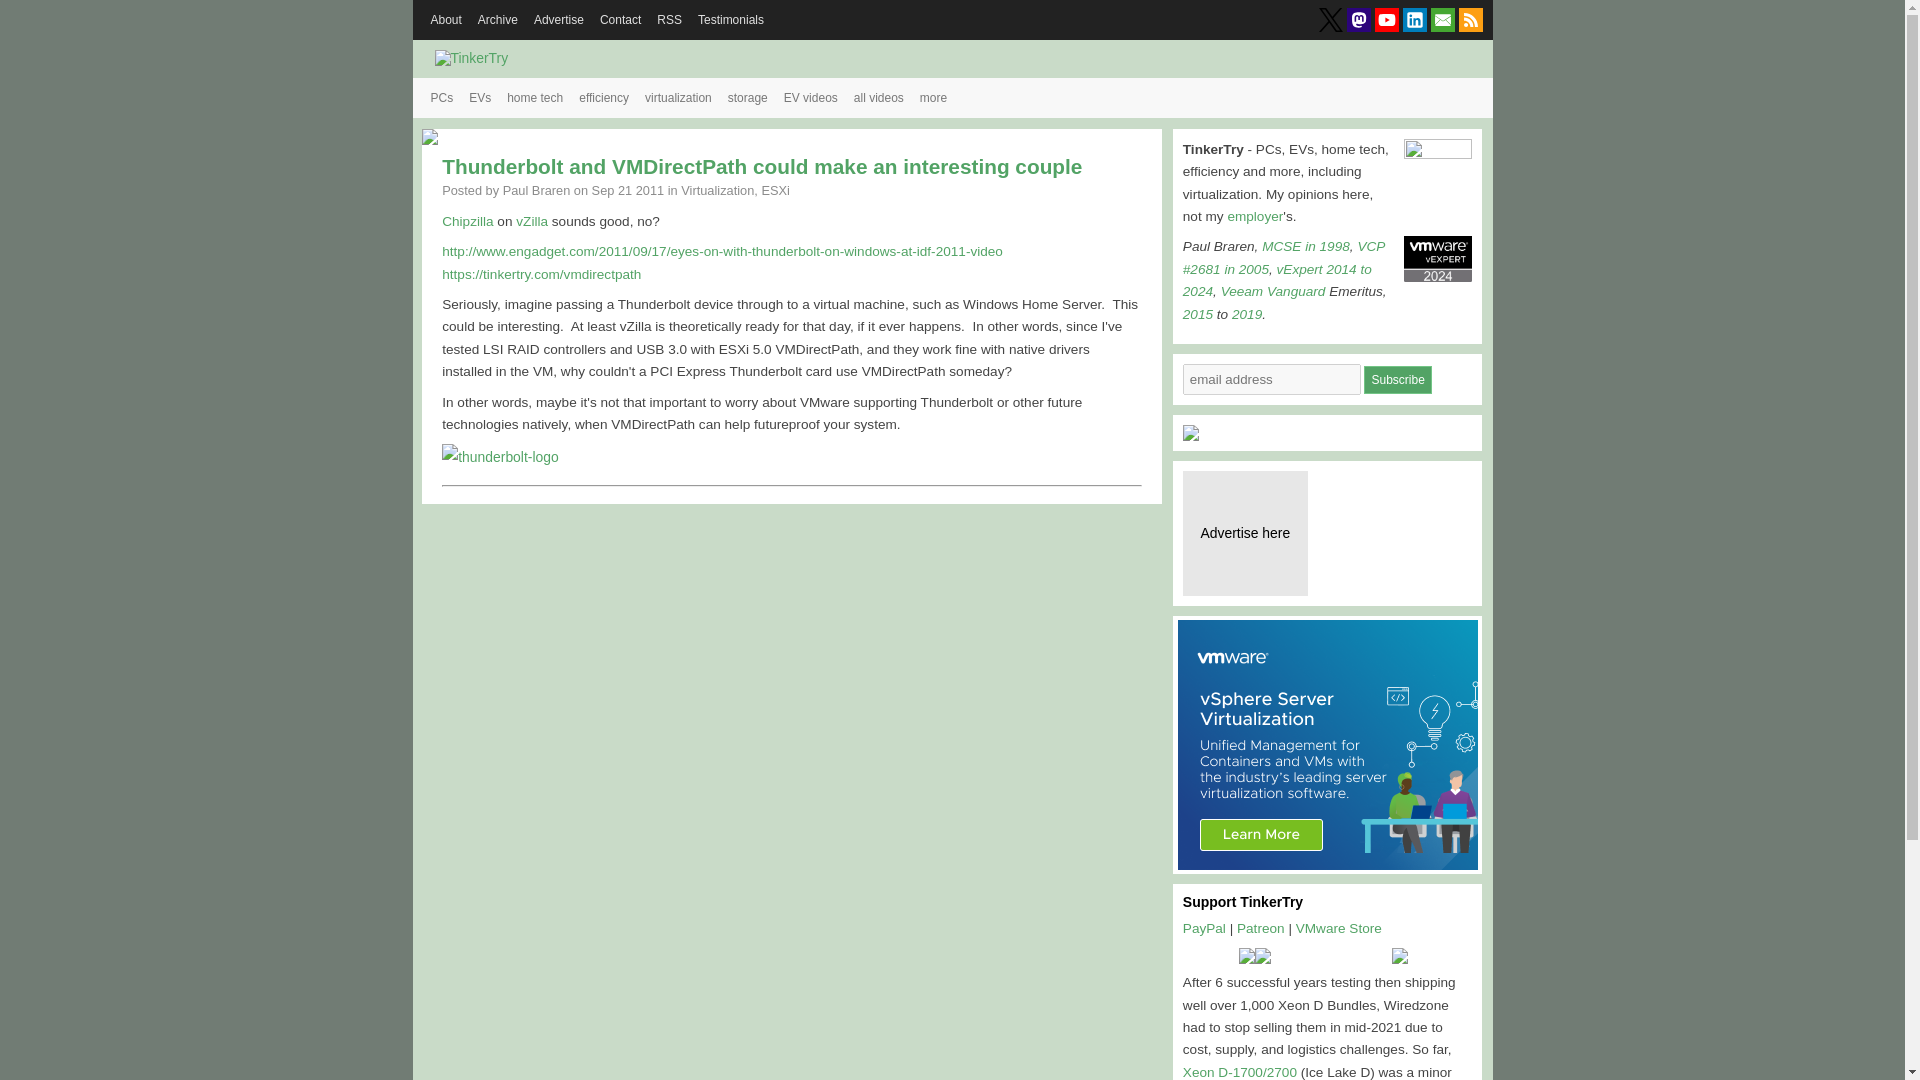 This screenshot has width=1920, height=1080. Describe the element at coordinates (558, 20) in the screenshot. I see `Advertise` at that location.